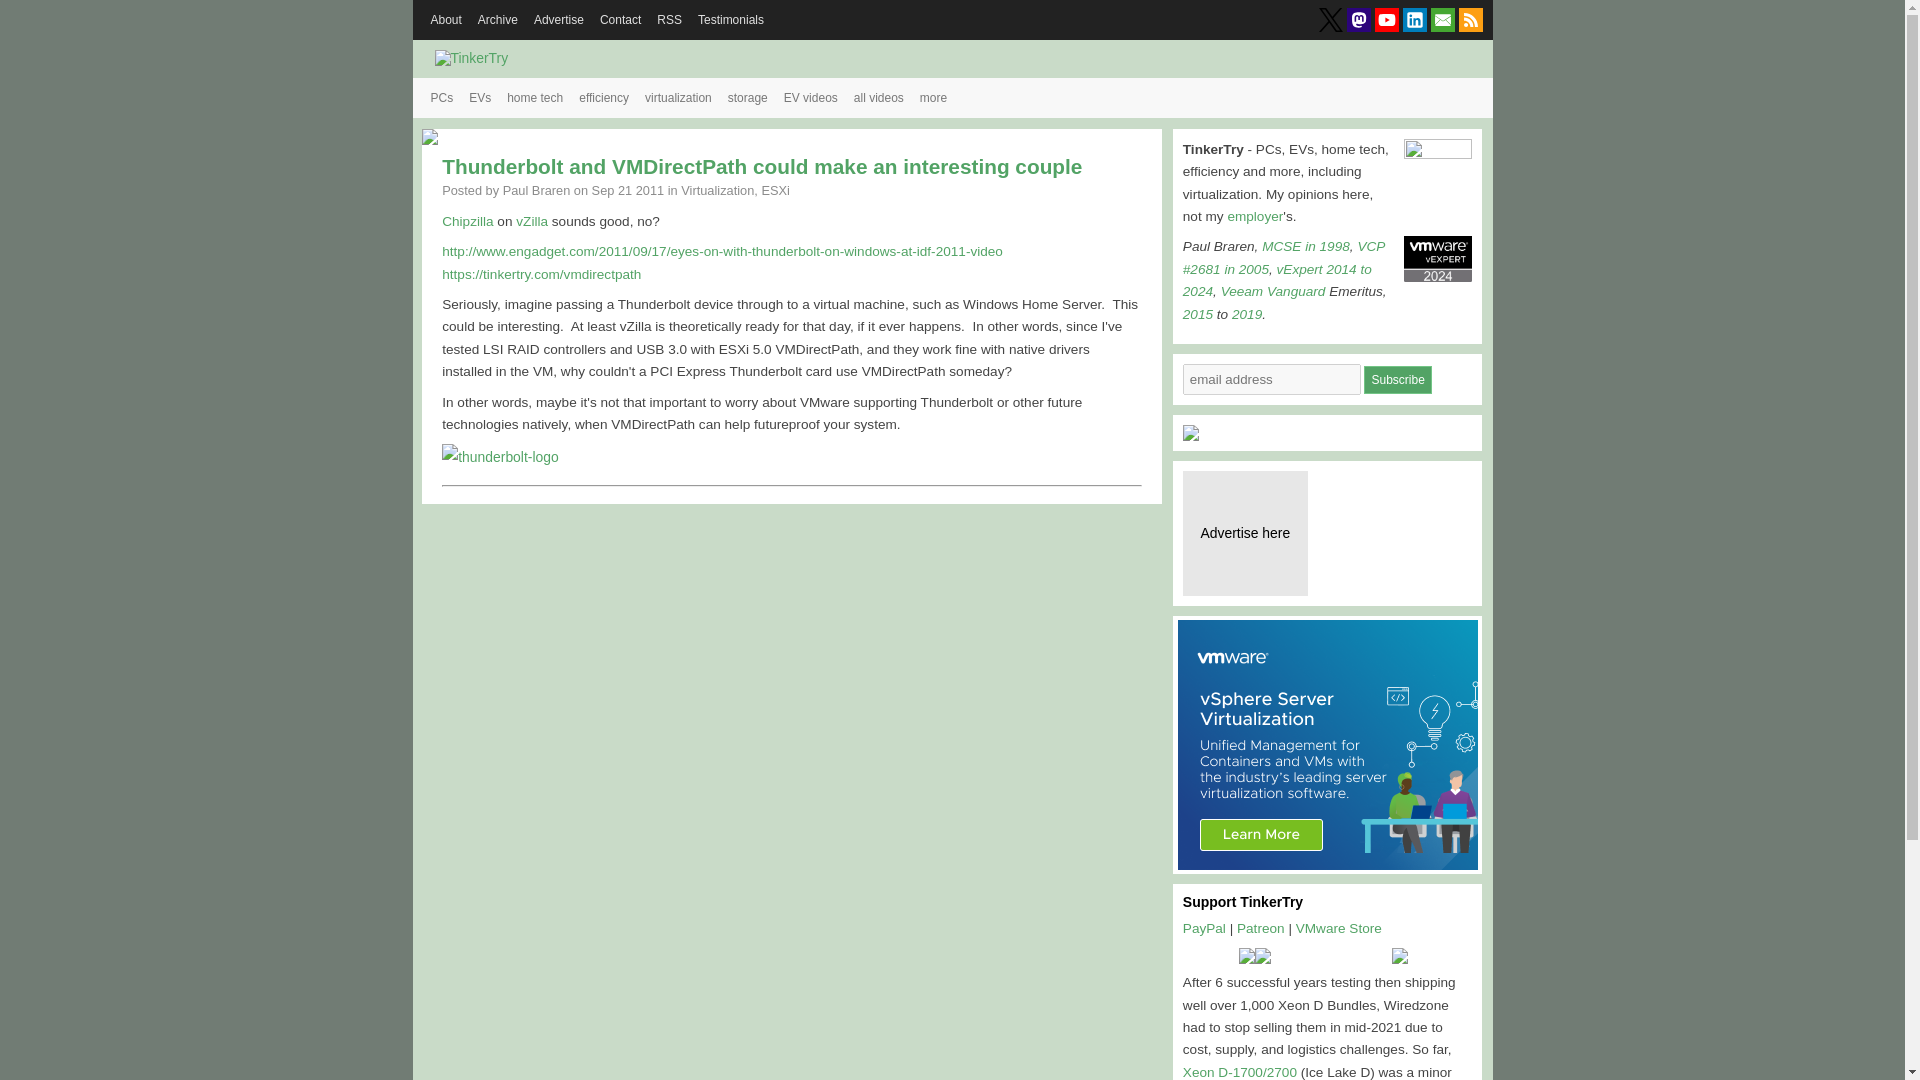 This screenshot has width=1920, height=1080. Describe the element at coordinates (558, 20) in the screenshot. I see `Advertise` at that location.